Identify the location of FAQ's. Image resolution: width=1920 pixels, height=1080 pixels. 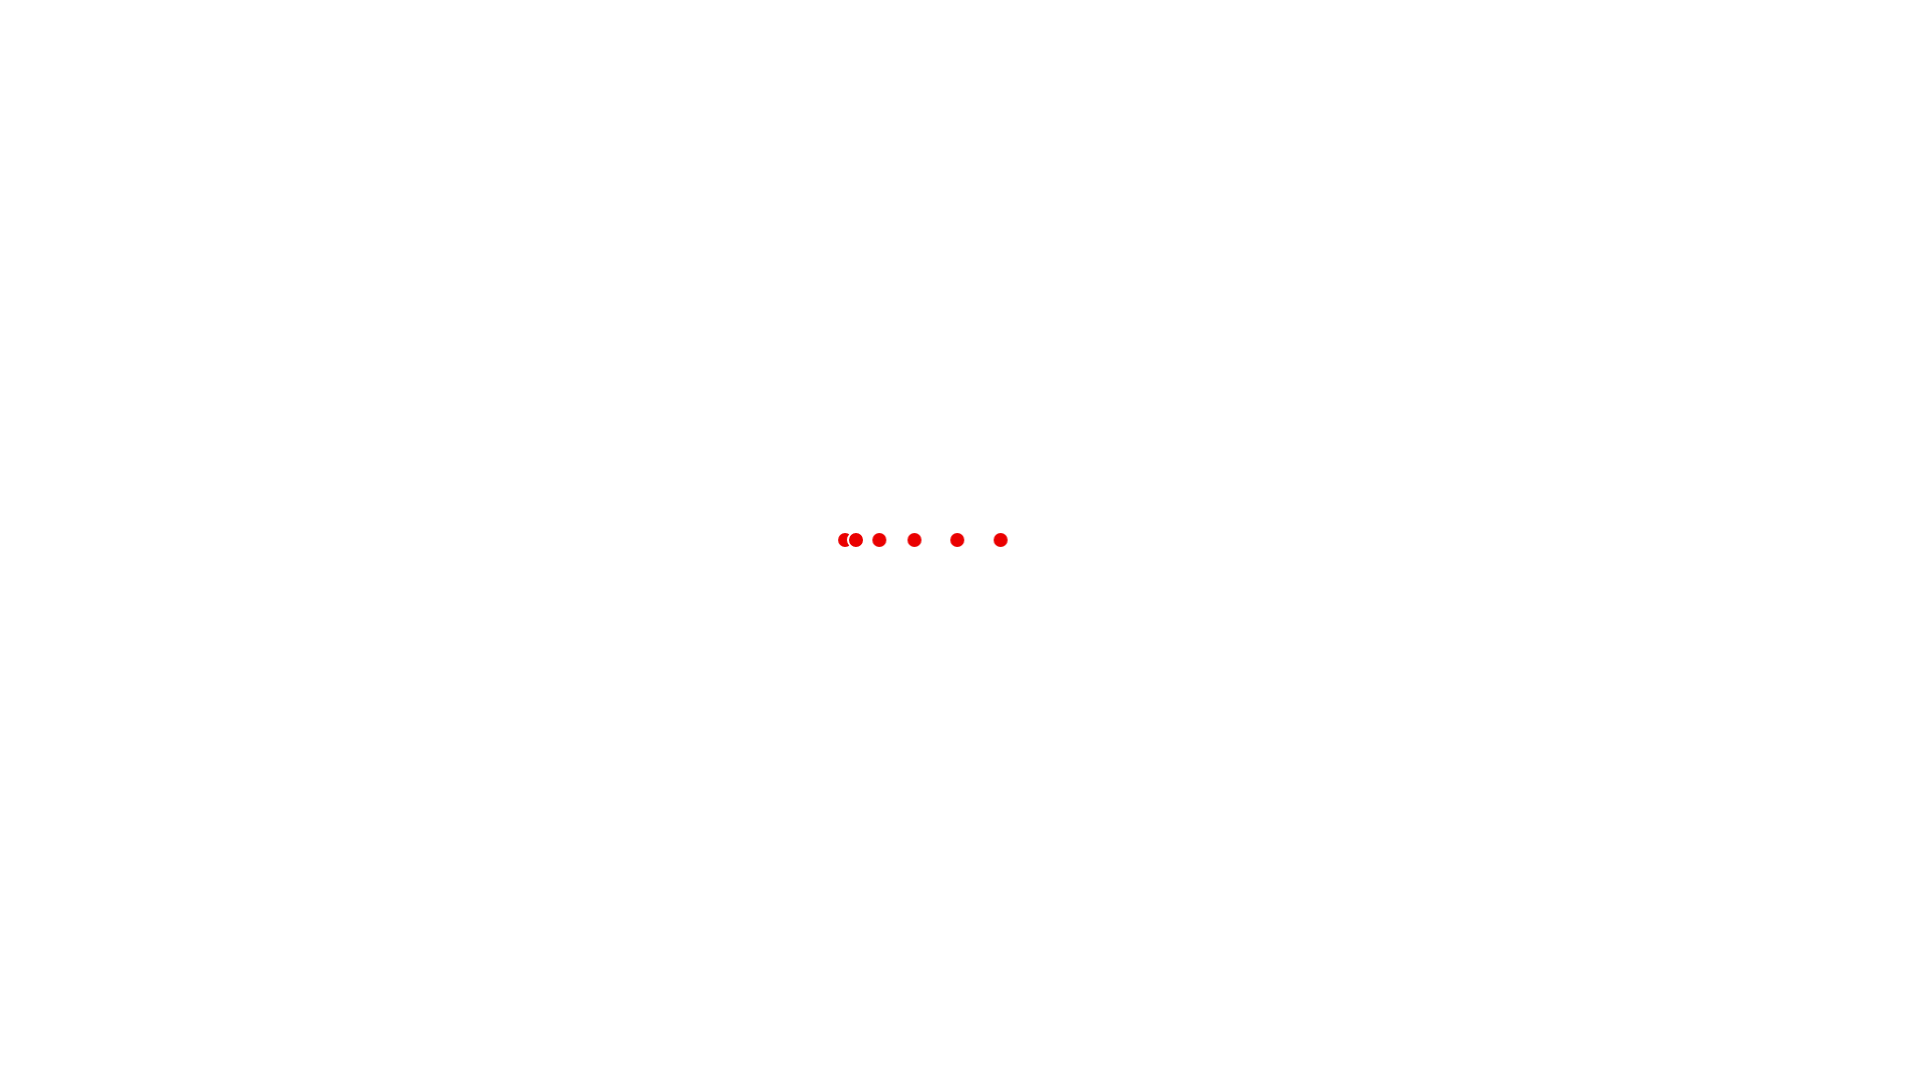
(389, 784).